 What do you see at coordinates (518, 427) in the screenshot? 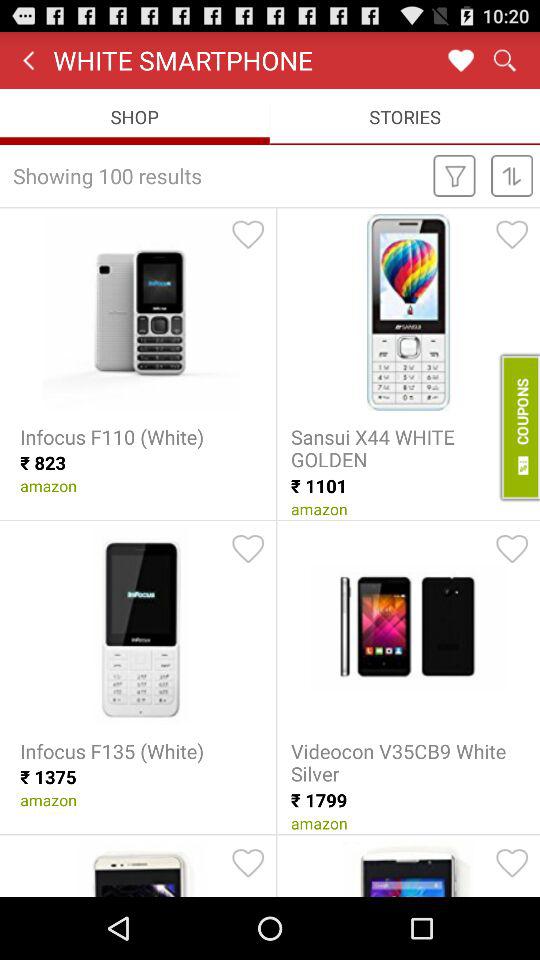
I see `go to coupons` at bounding box center [518, 427].